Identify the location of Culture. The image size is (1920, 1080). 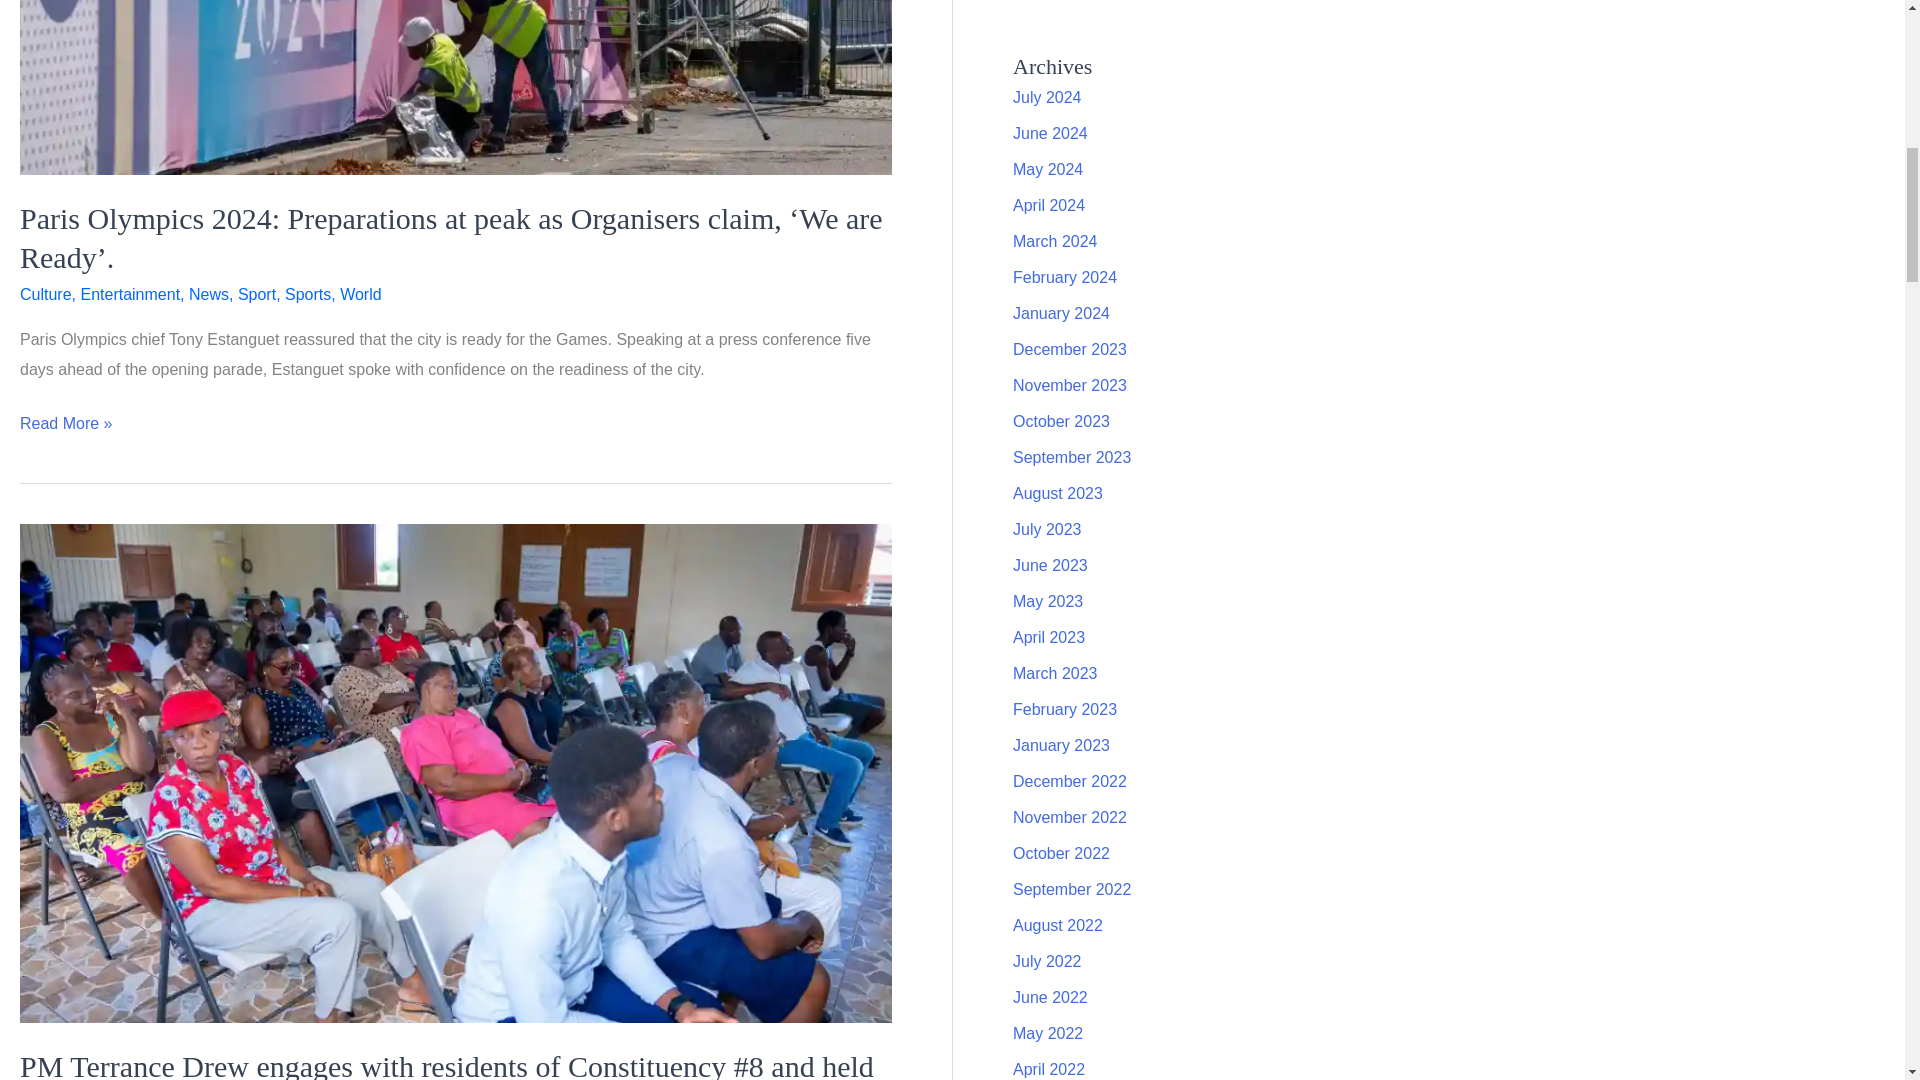
(46, 294).